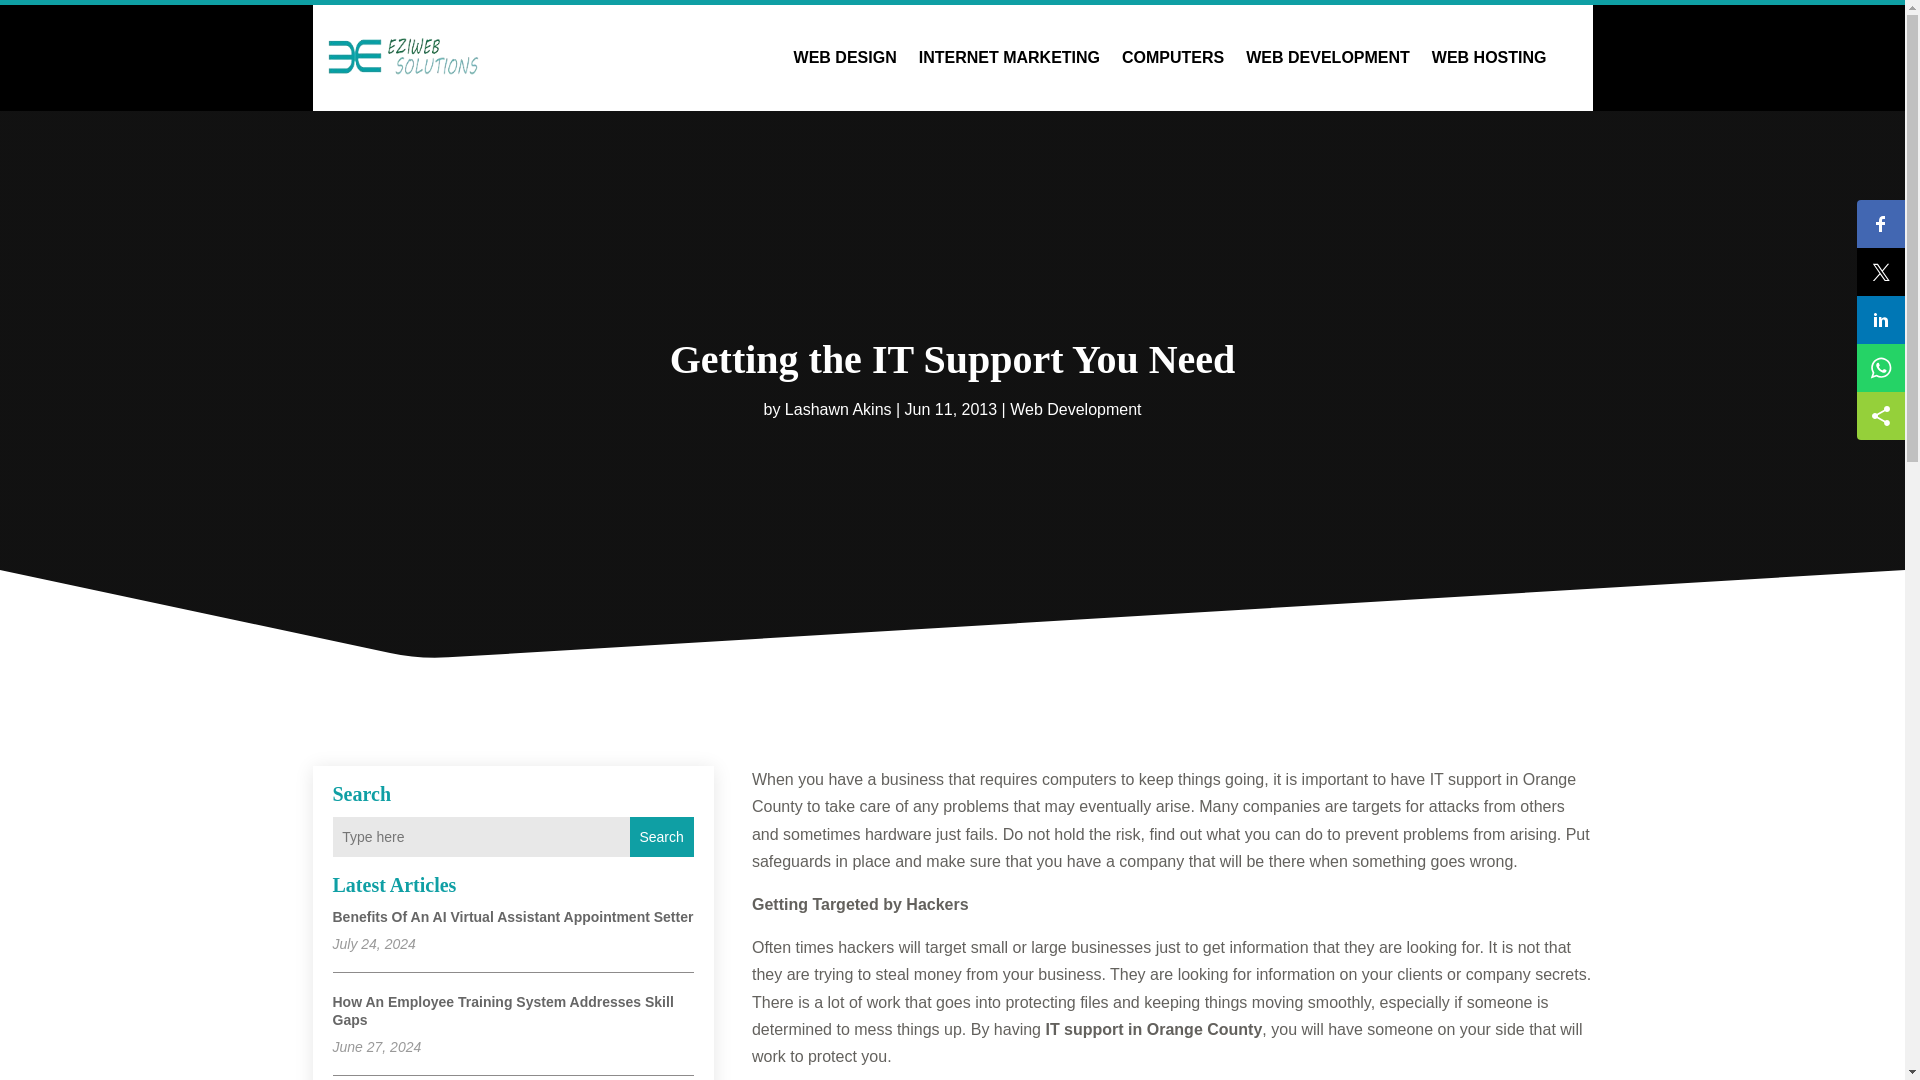 The width and height of the screenshot is (1920, 1080). I want to click on Posts by Lashawn Akins, so click(838, 408).